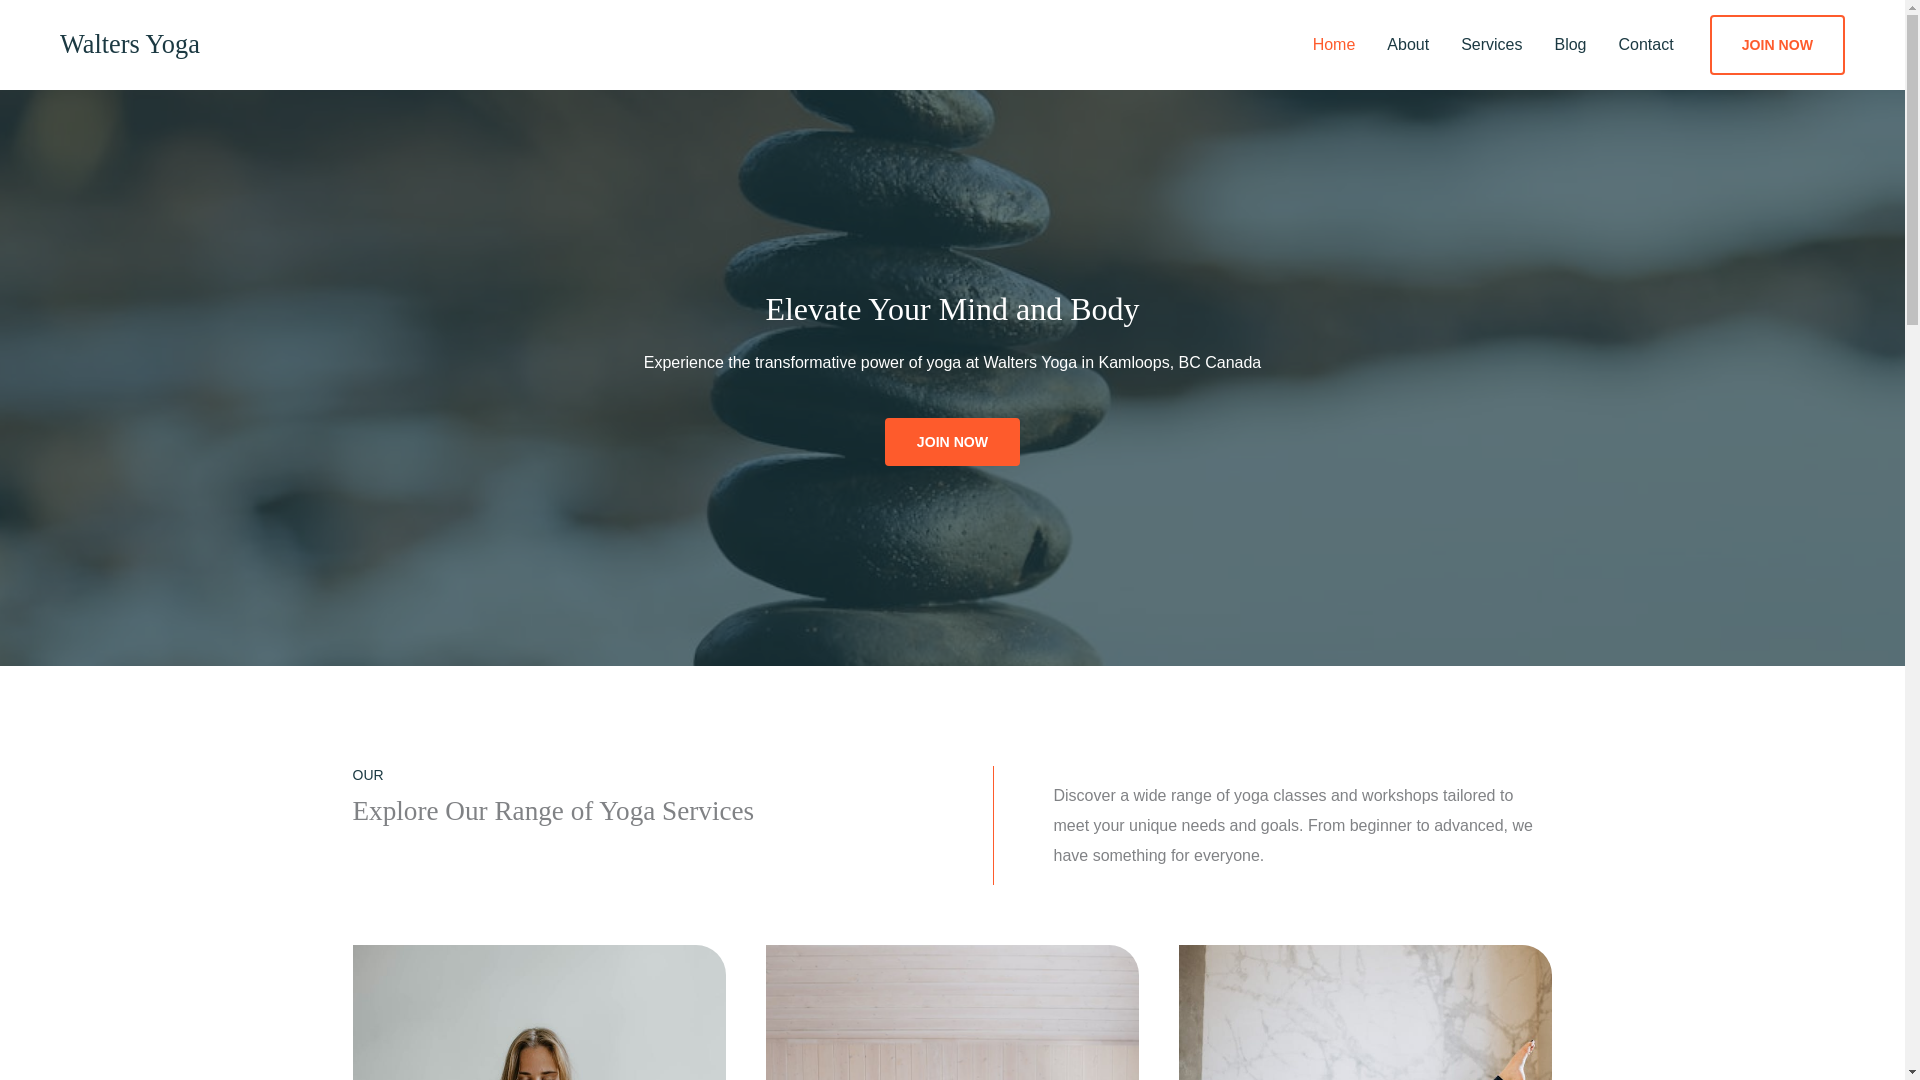 Image resolution: width=1920 pixels, height=1080 pixels. What do you see at coordinates (538, 1012) in the screenshot?
I see `service-02` at bounding box center [538, 1012].